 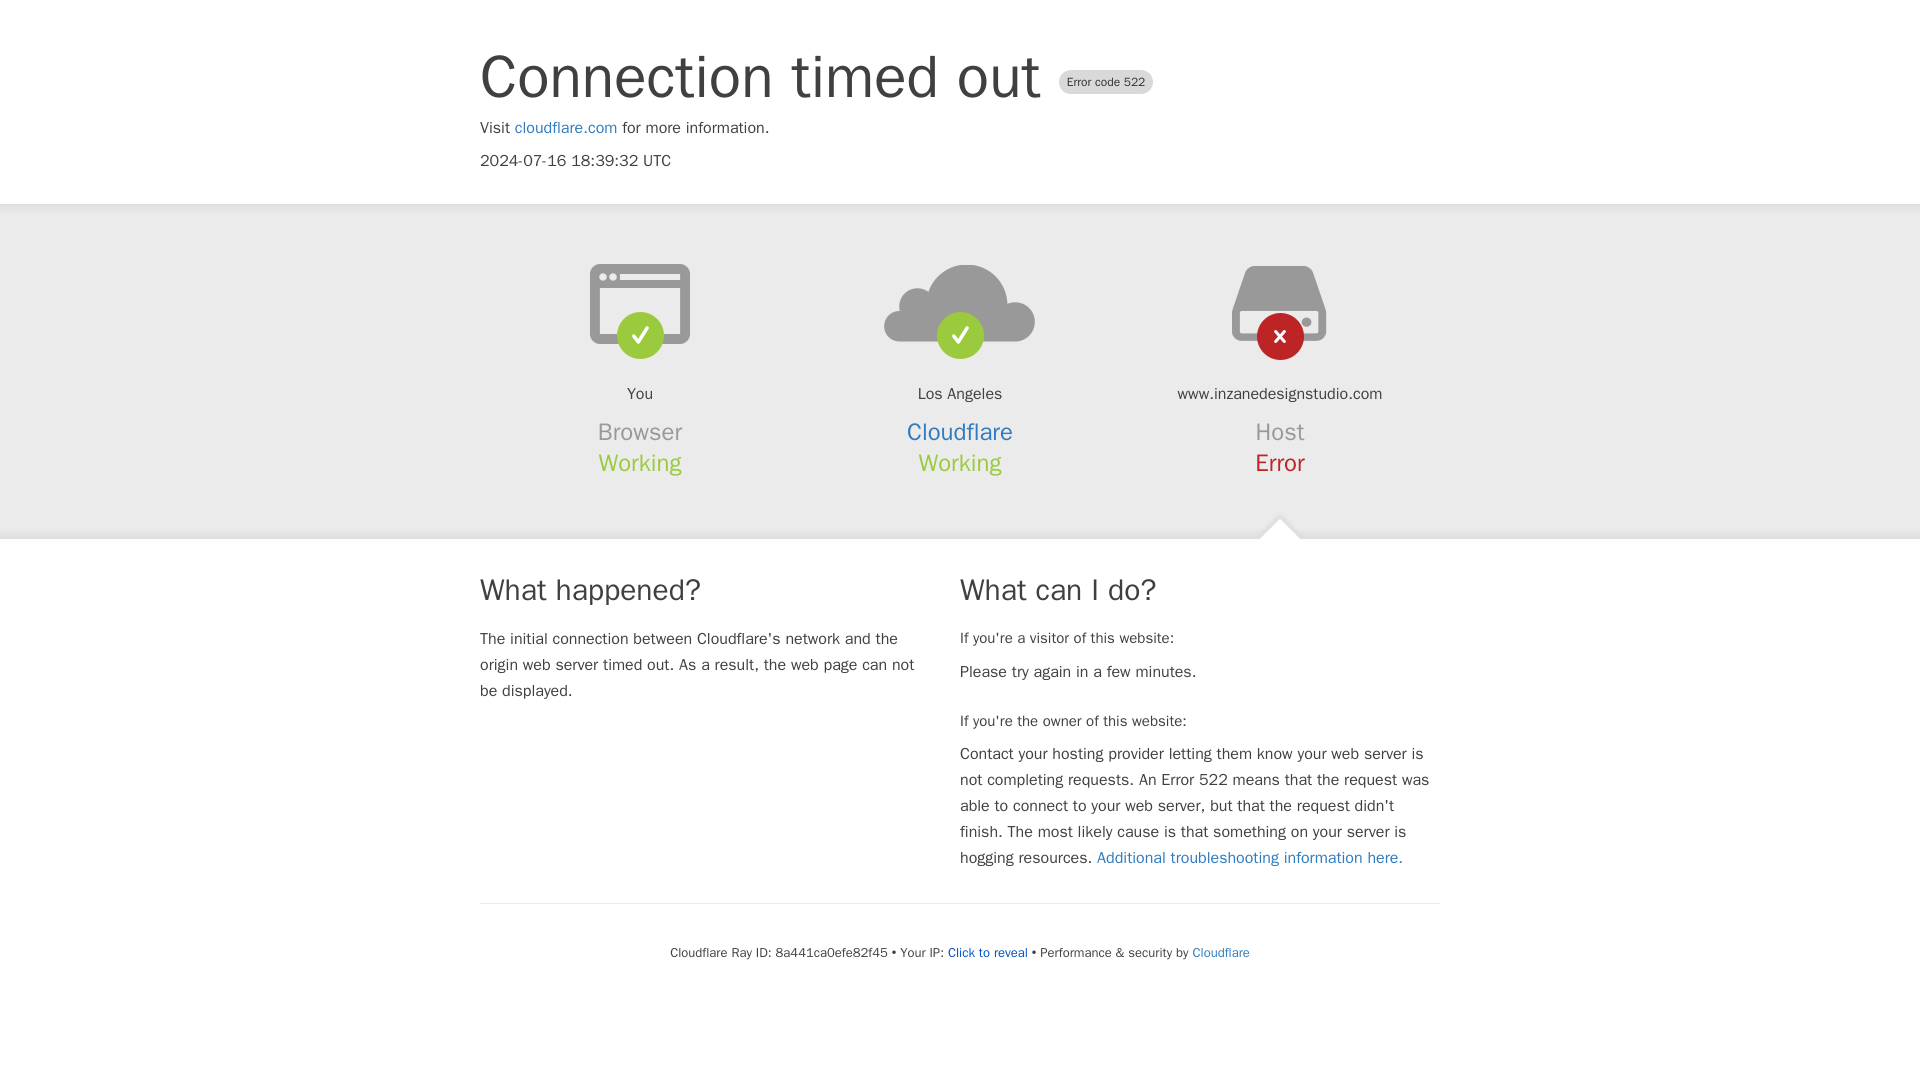 I want to click on Cloudflare, so click(x=1220, y=952).